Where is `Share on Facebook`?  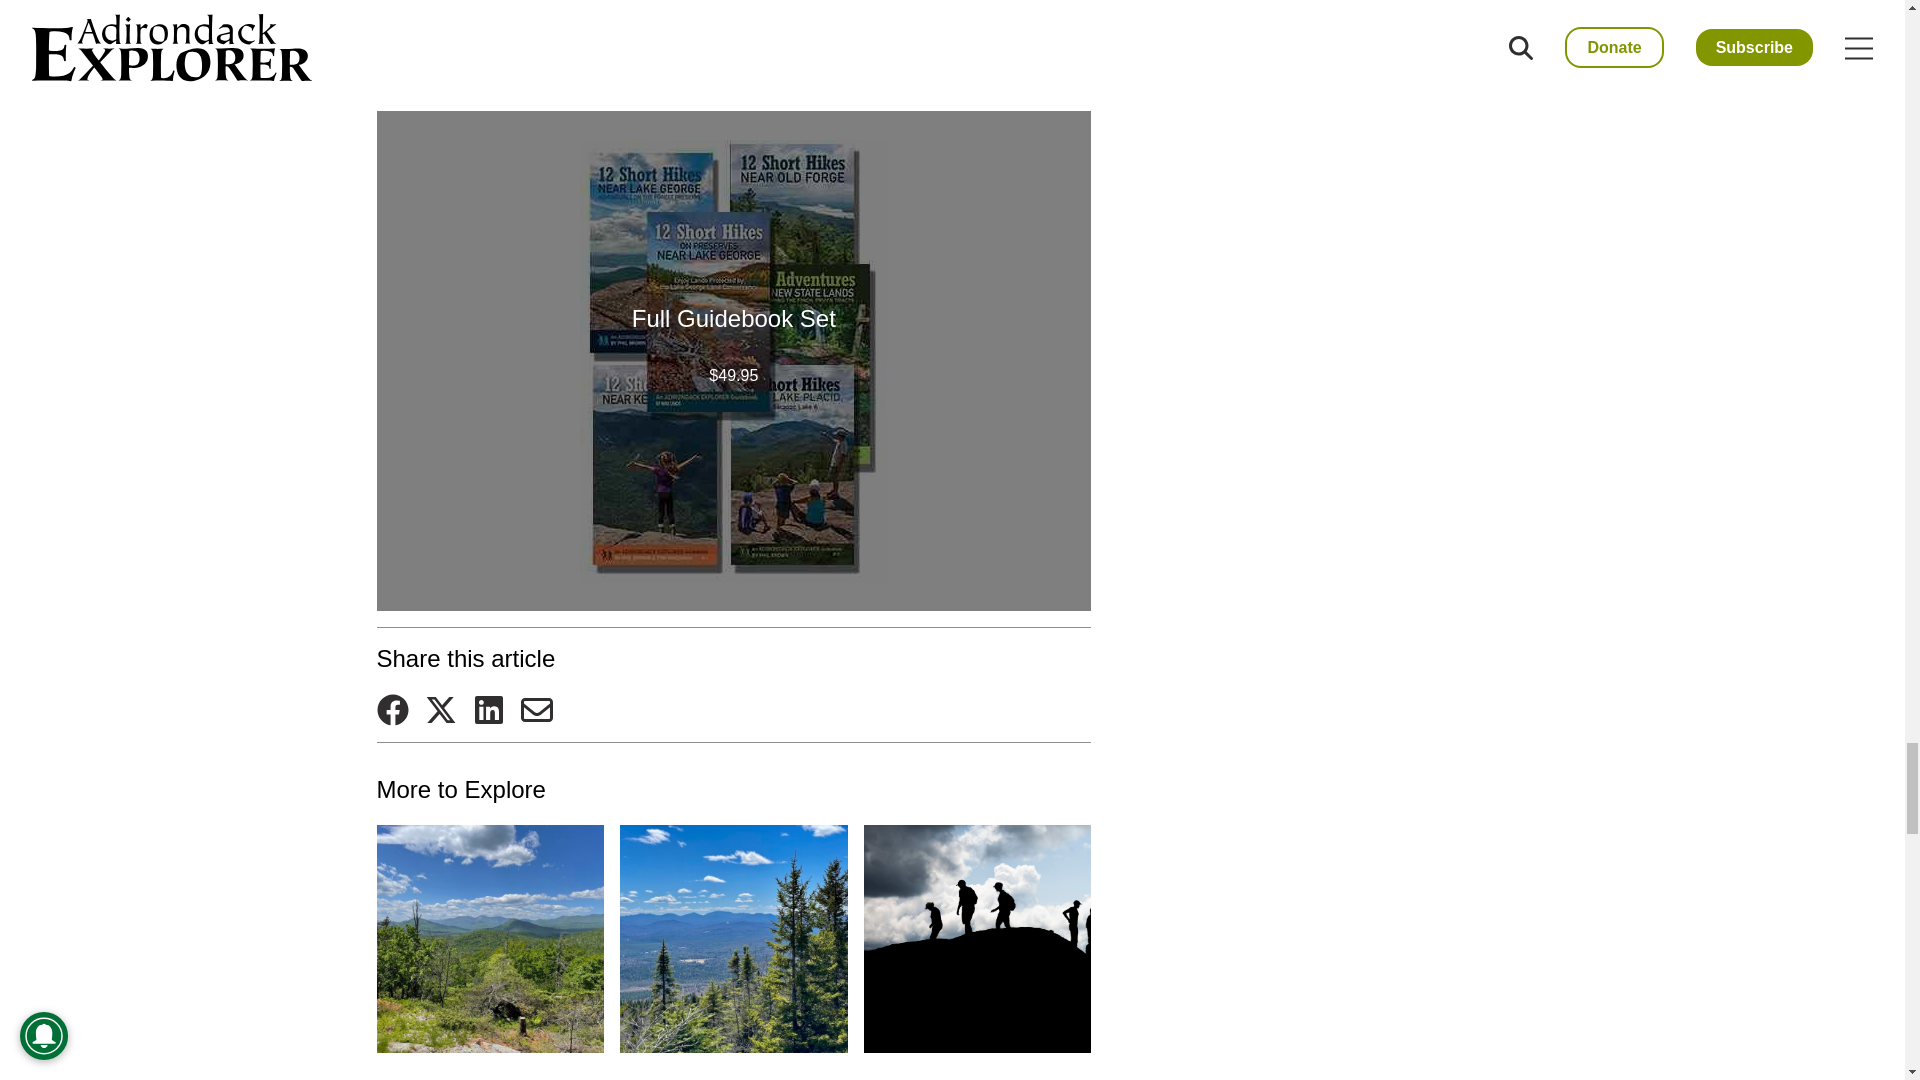 Share on Facebook is located at coordinates (392, 710).